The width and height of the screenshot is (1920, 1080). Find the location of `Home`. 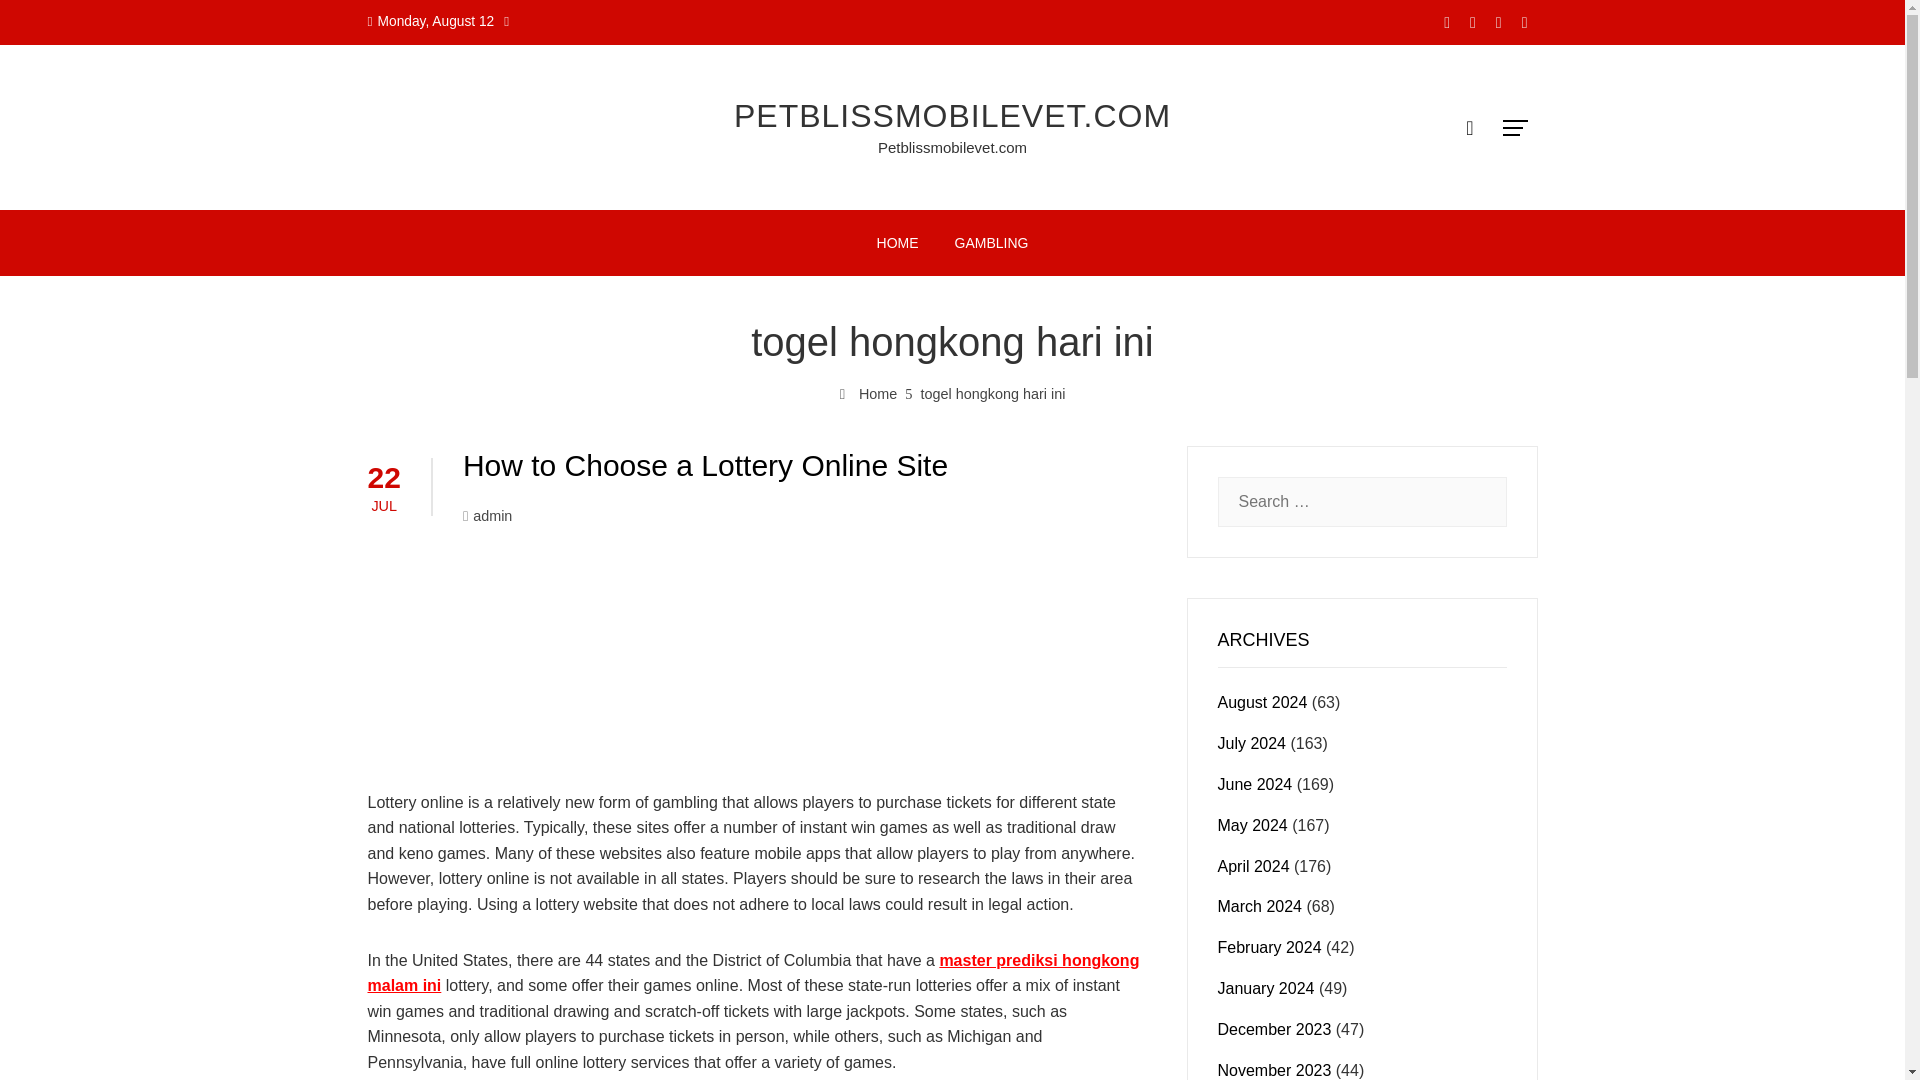

Home is located at coordinates (869, 393).